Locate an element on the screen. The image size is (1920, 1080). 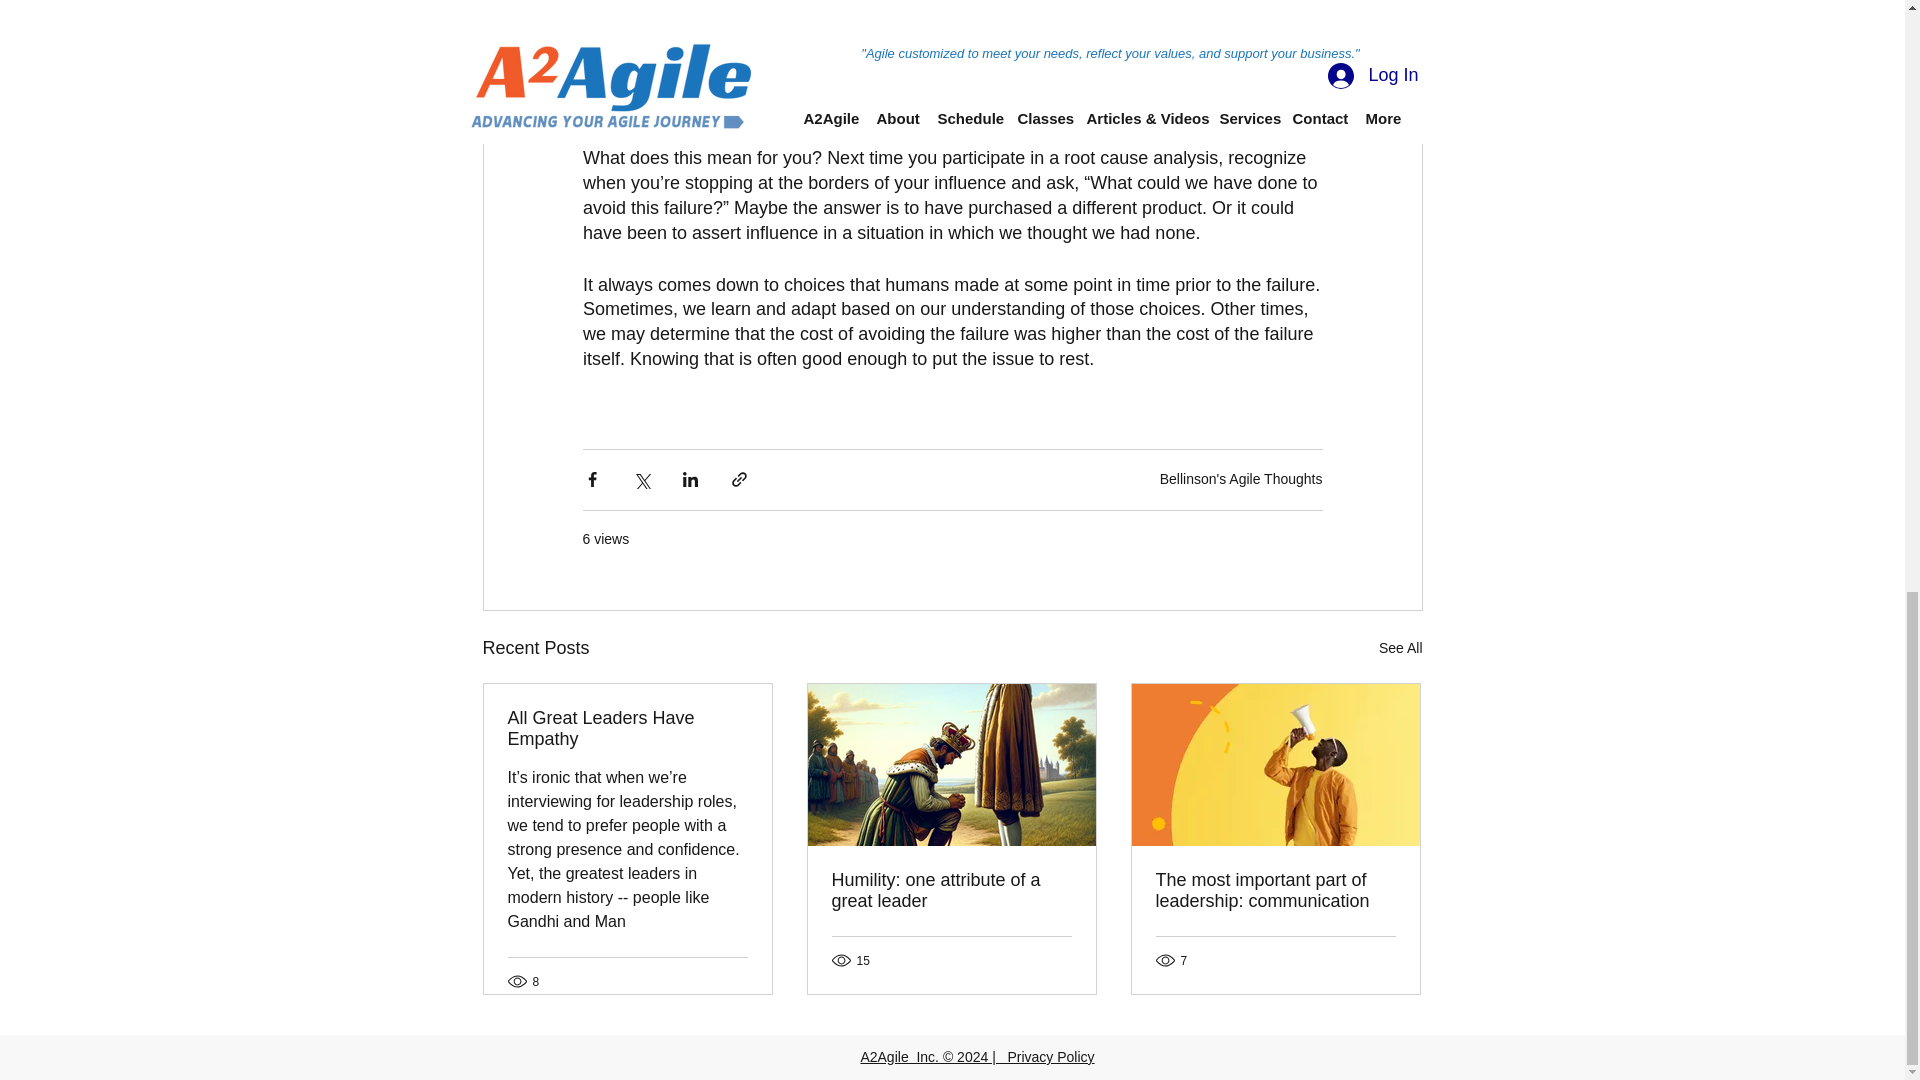
Bellinson's Agile Thoughts is located at coordinates (1240, 478).